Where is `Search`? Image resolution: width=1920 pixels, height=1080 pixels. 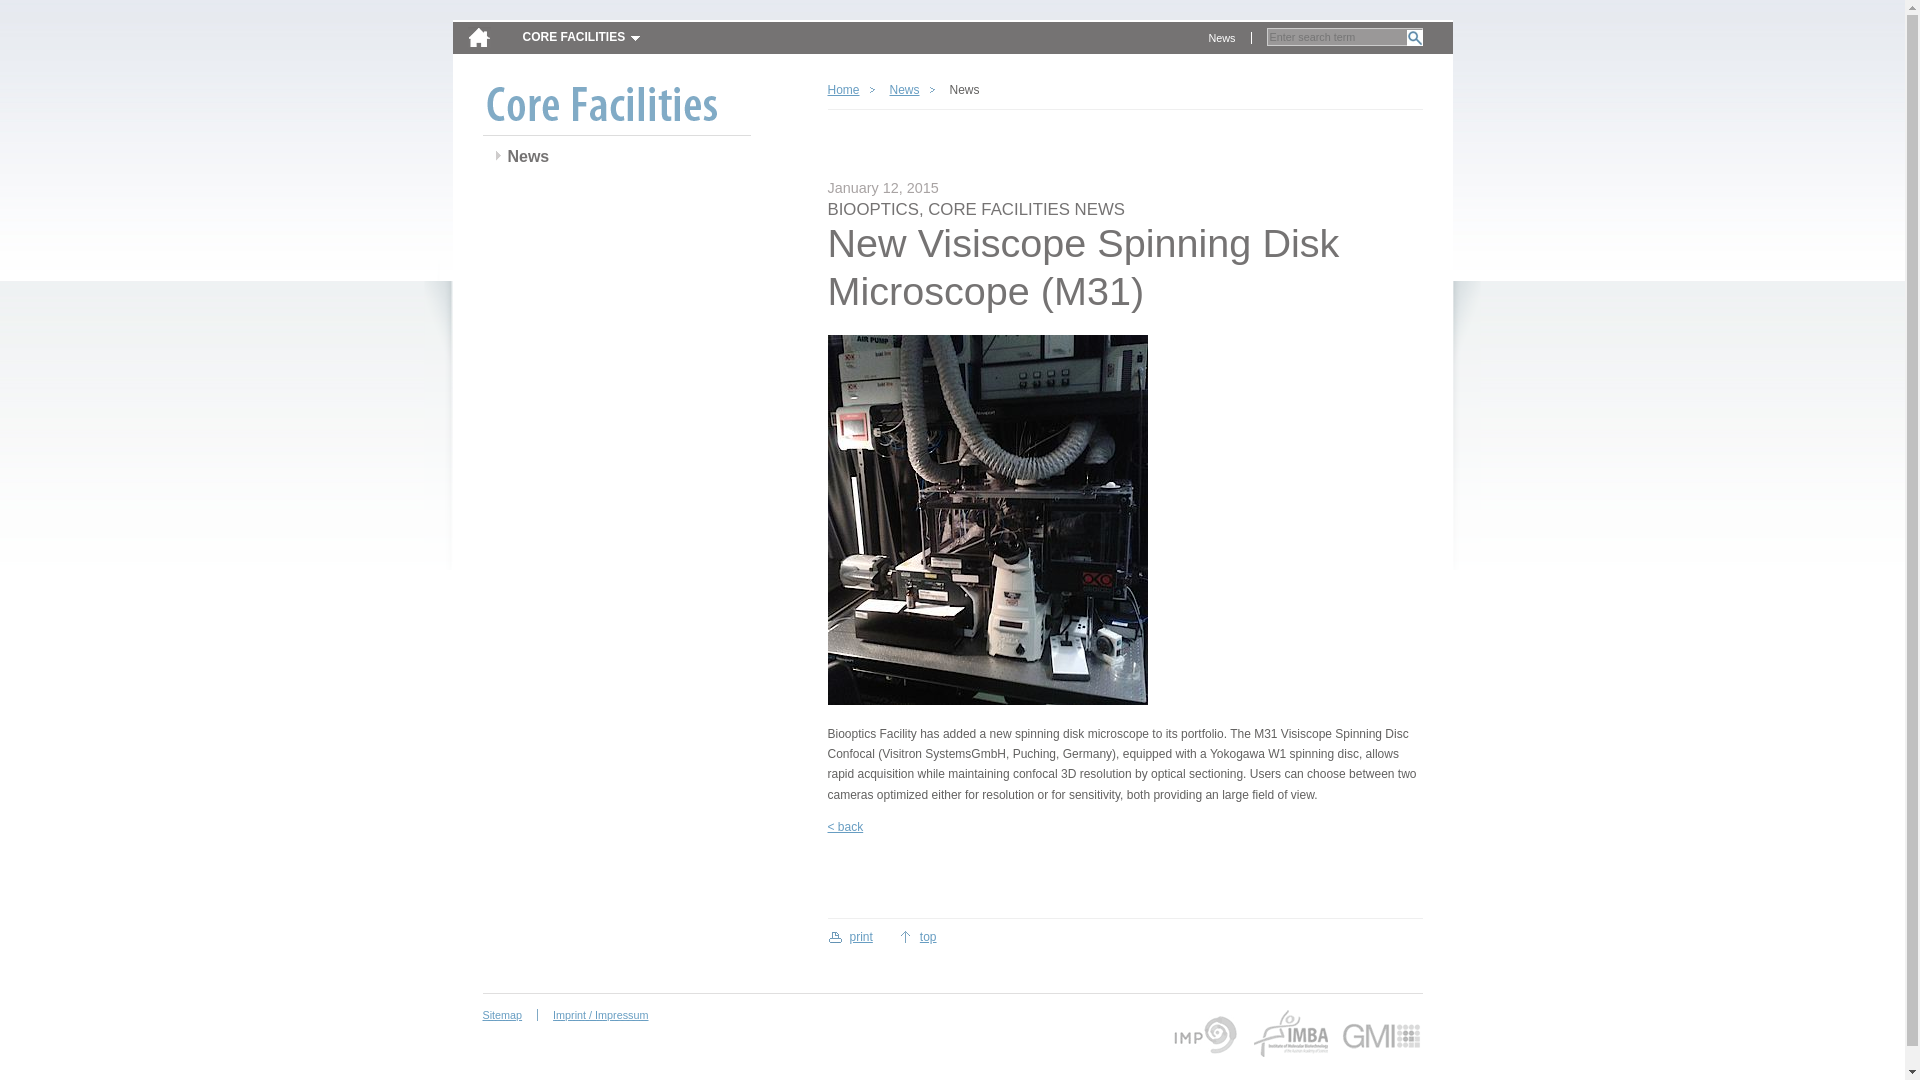 Search is located at coordinates (1414, 38).